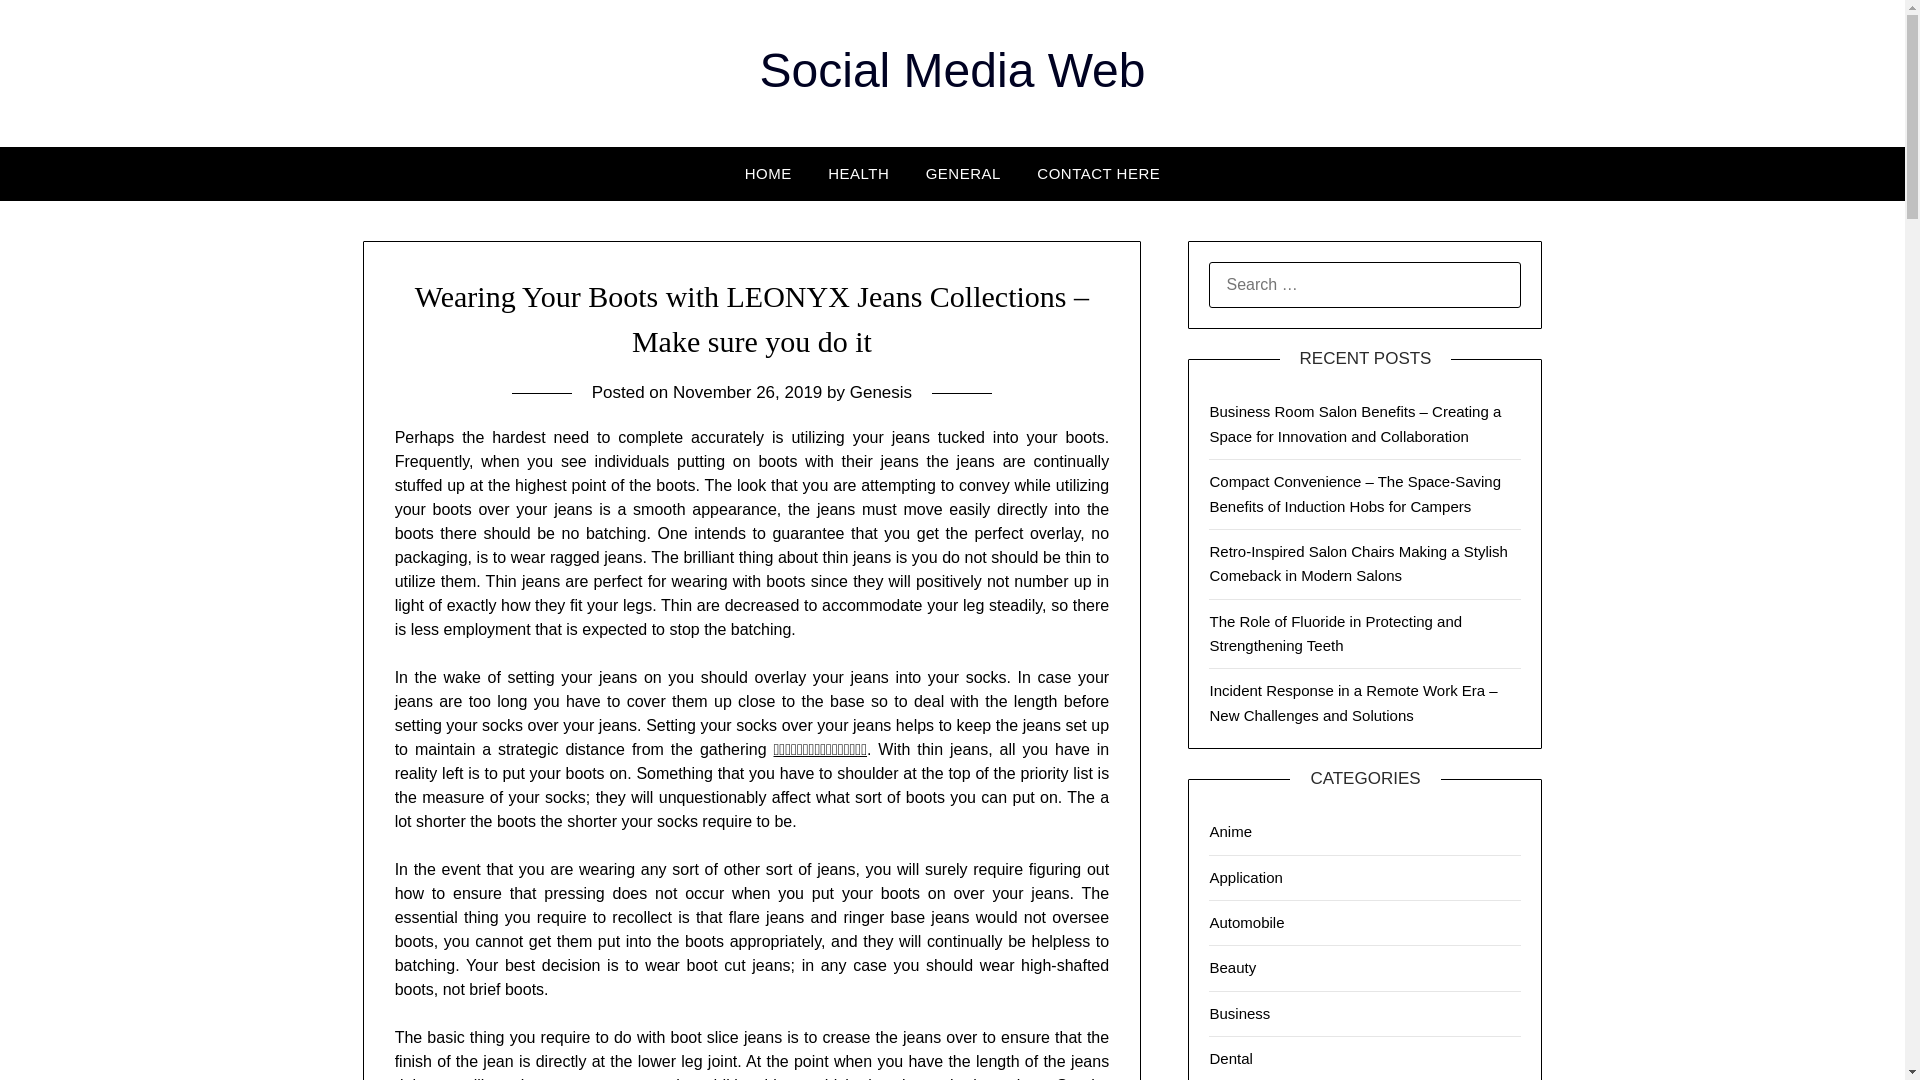  I want to click on Genesis, so click(881, 392).